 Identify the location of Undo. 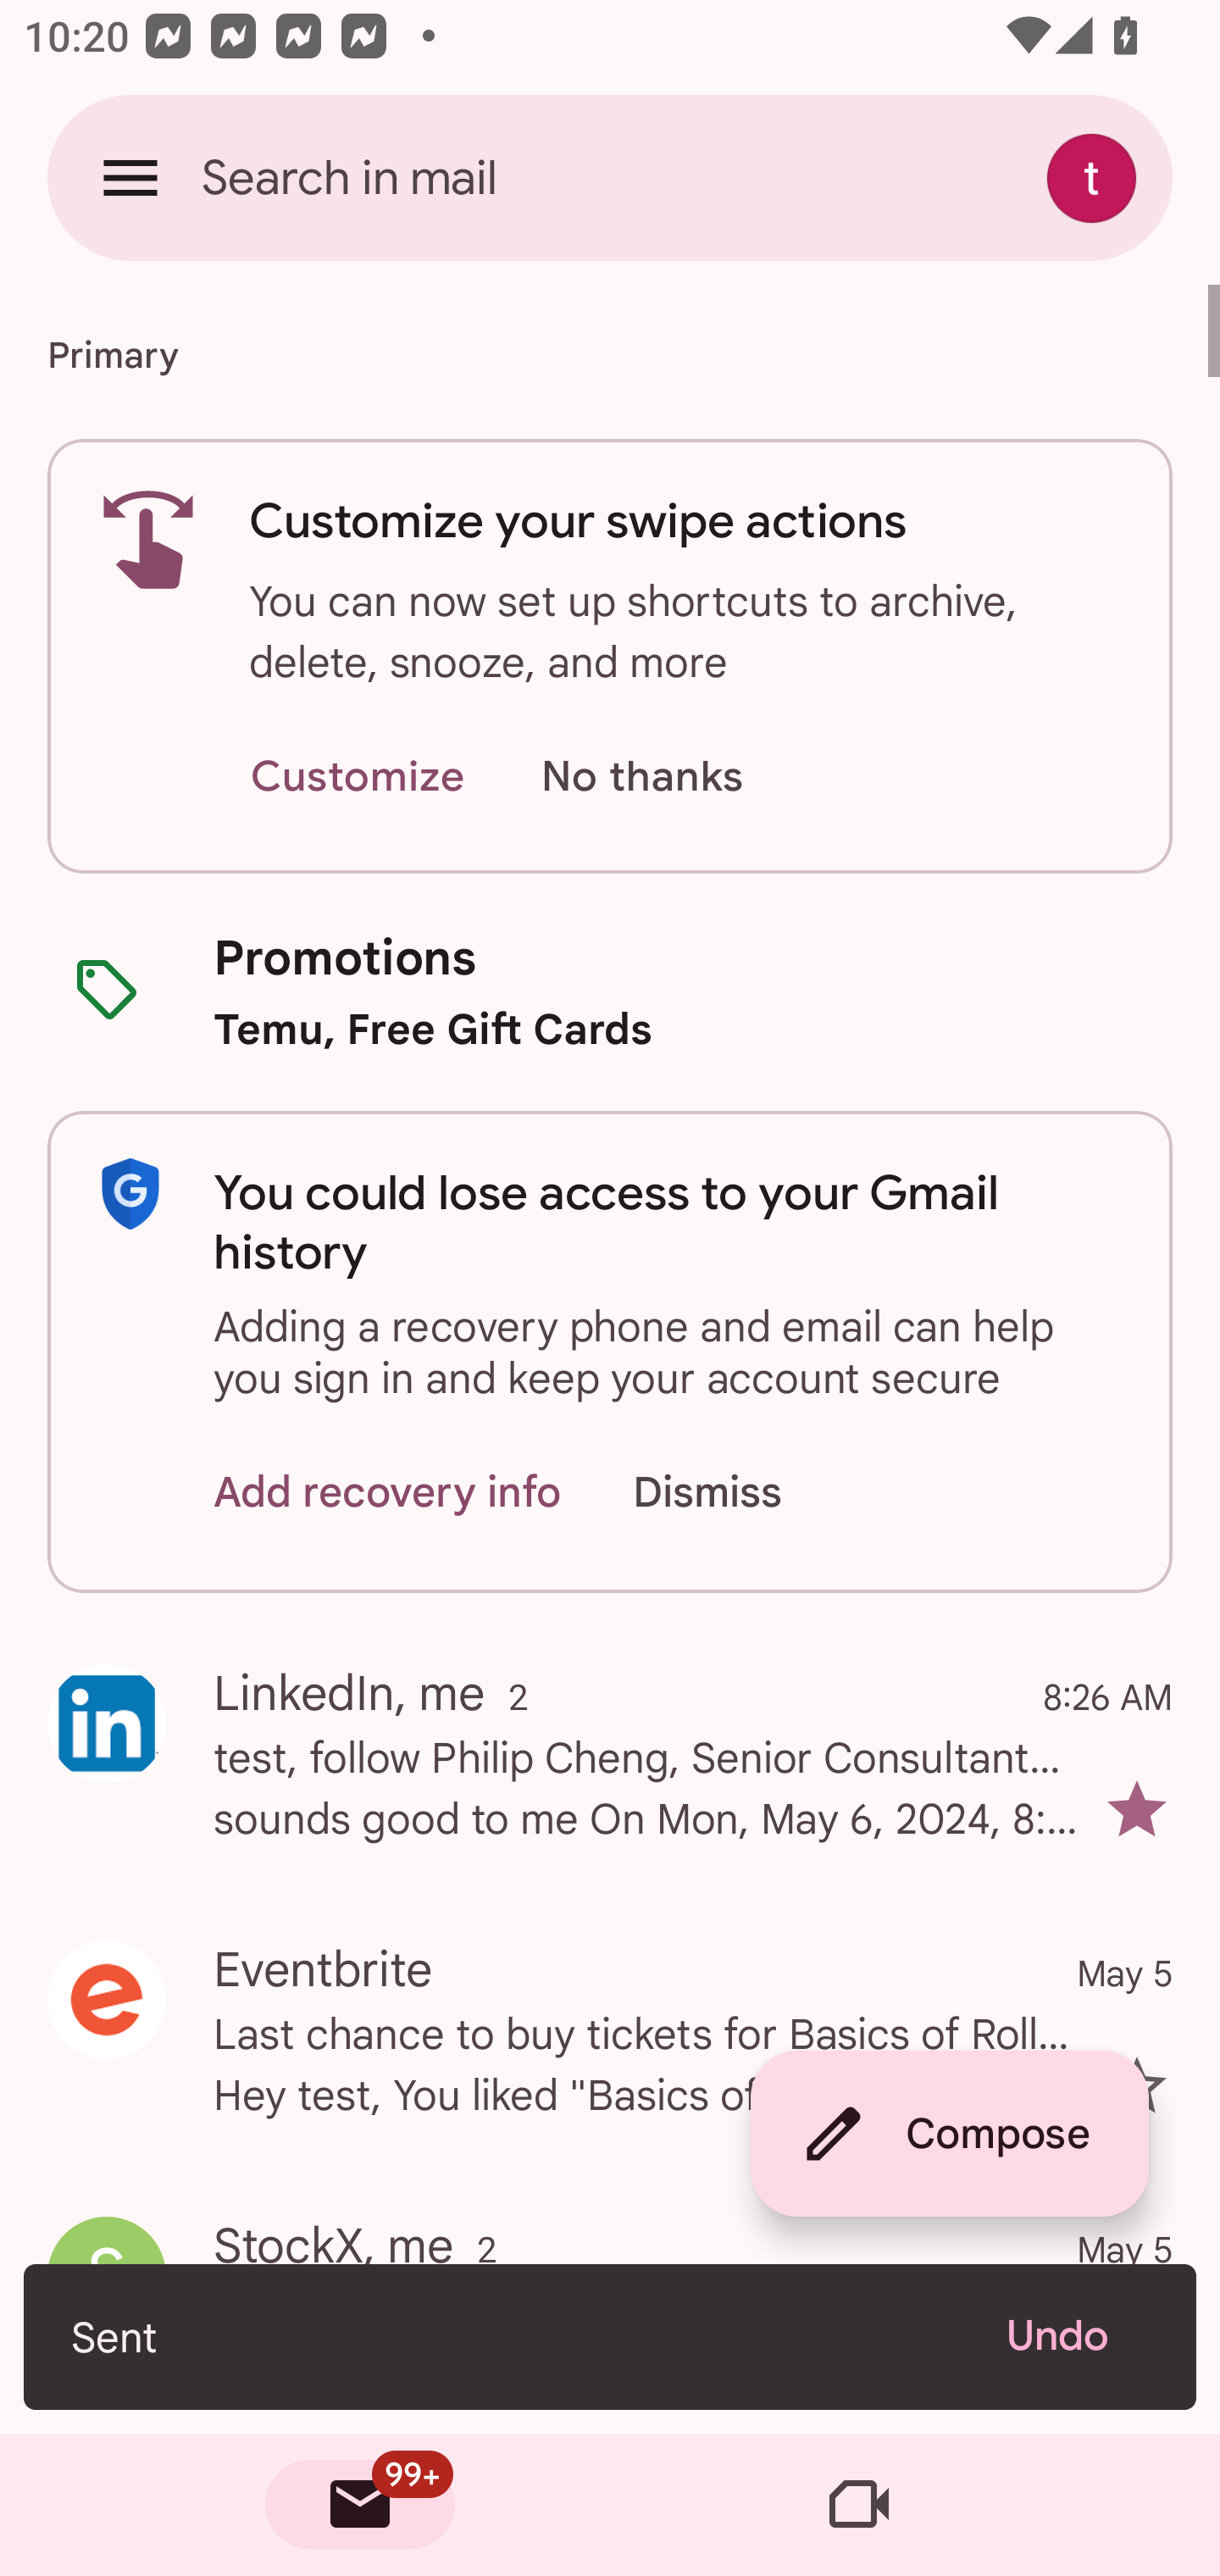
(1078, 2336).